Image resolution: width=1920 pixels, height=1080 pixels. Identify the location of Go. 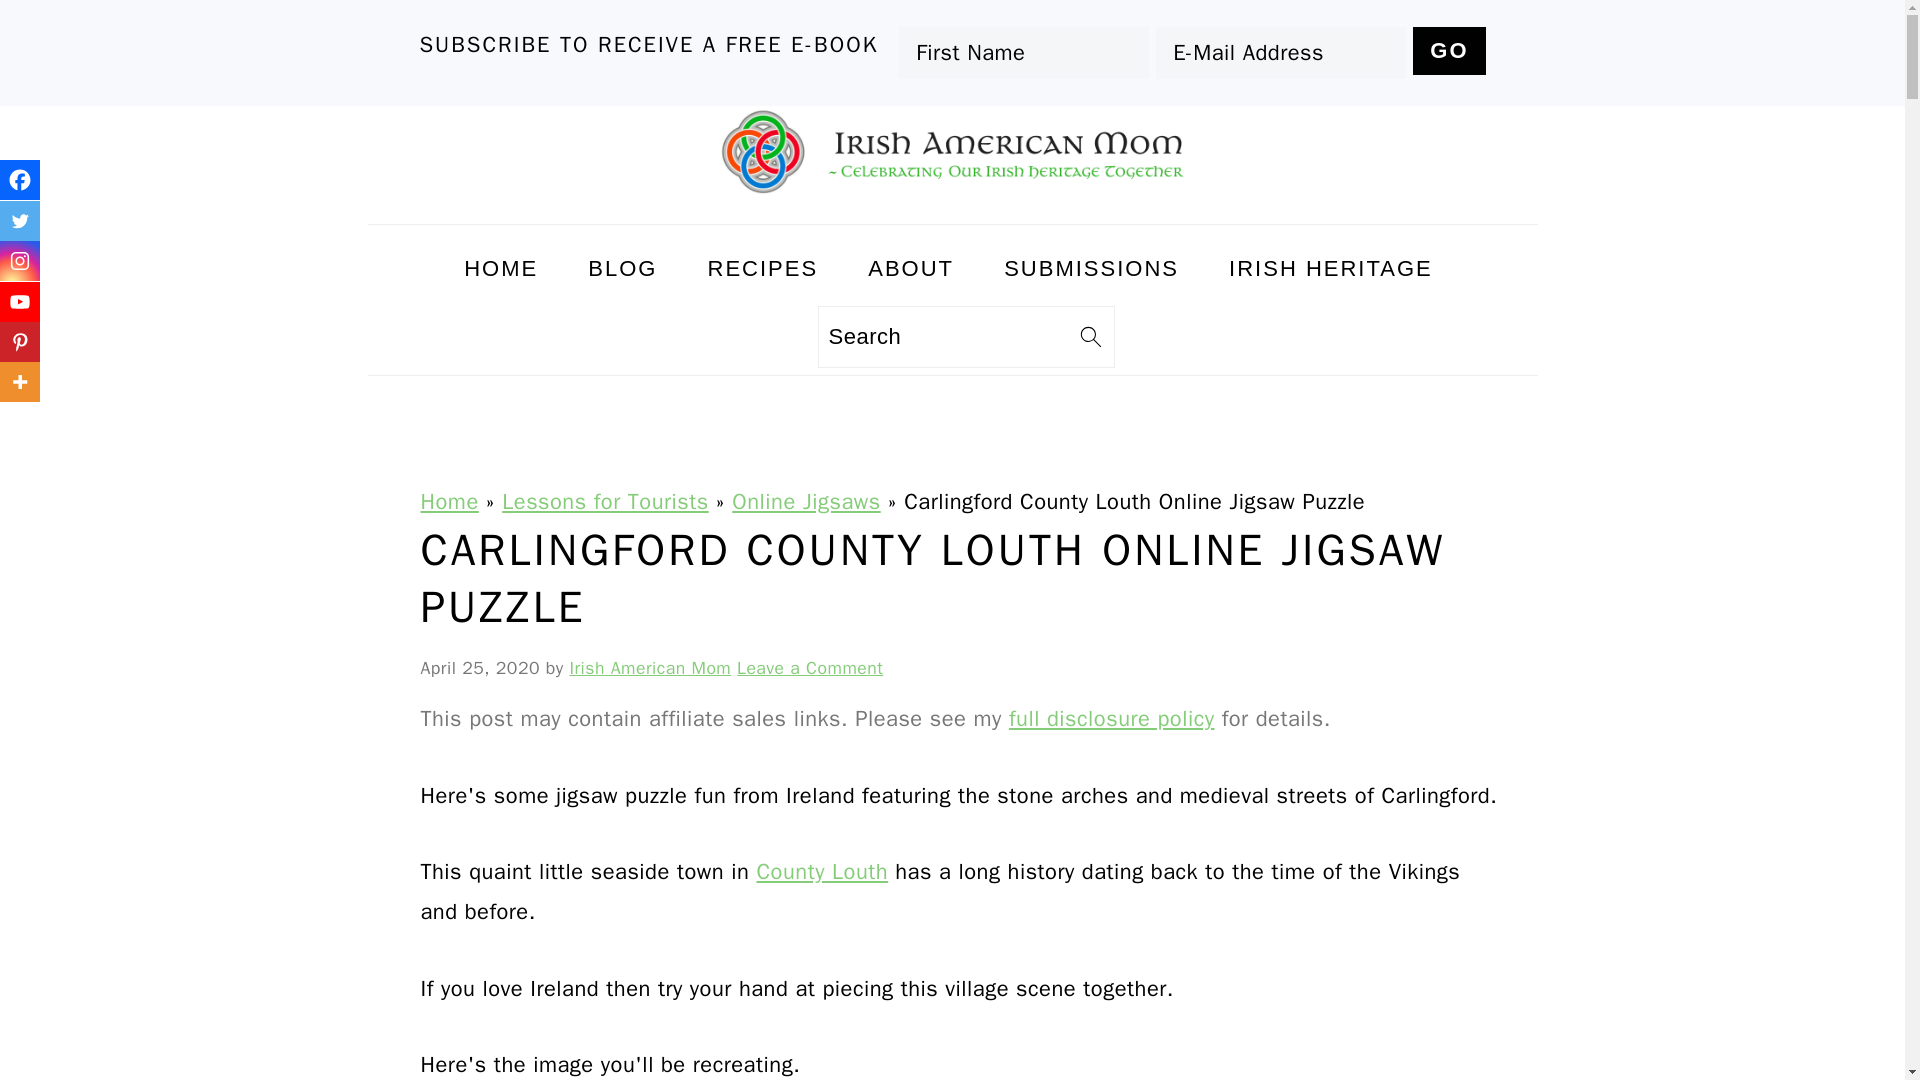
(1448, 50).